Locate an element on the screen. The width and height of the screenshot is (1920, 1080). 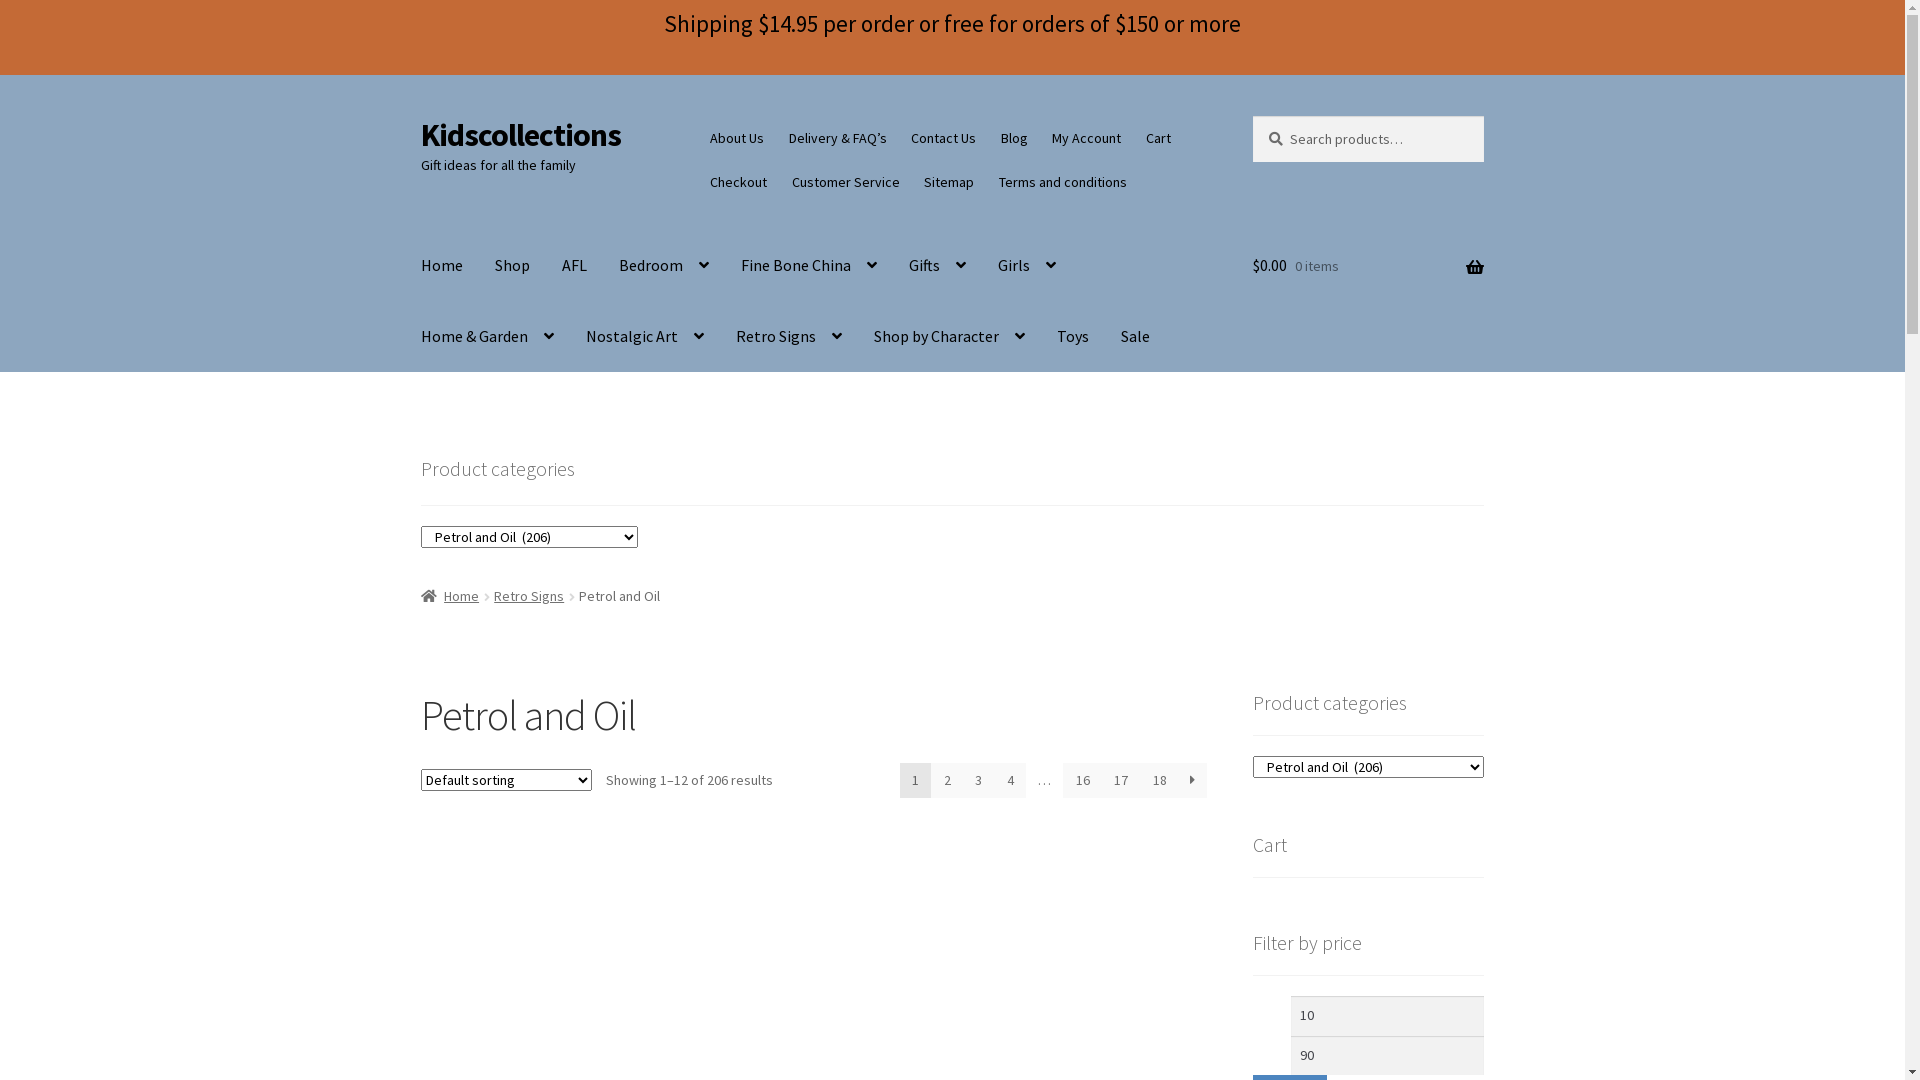
Sale is located at coordinates (1136, 336).